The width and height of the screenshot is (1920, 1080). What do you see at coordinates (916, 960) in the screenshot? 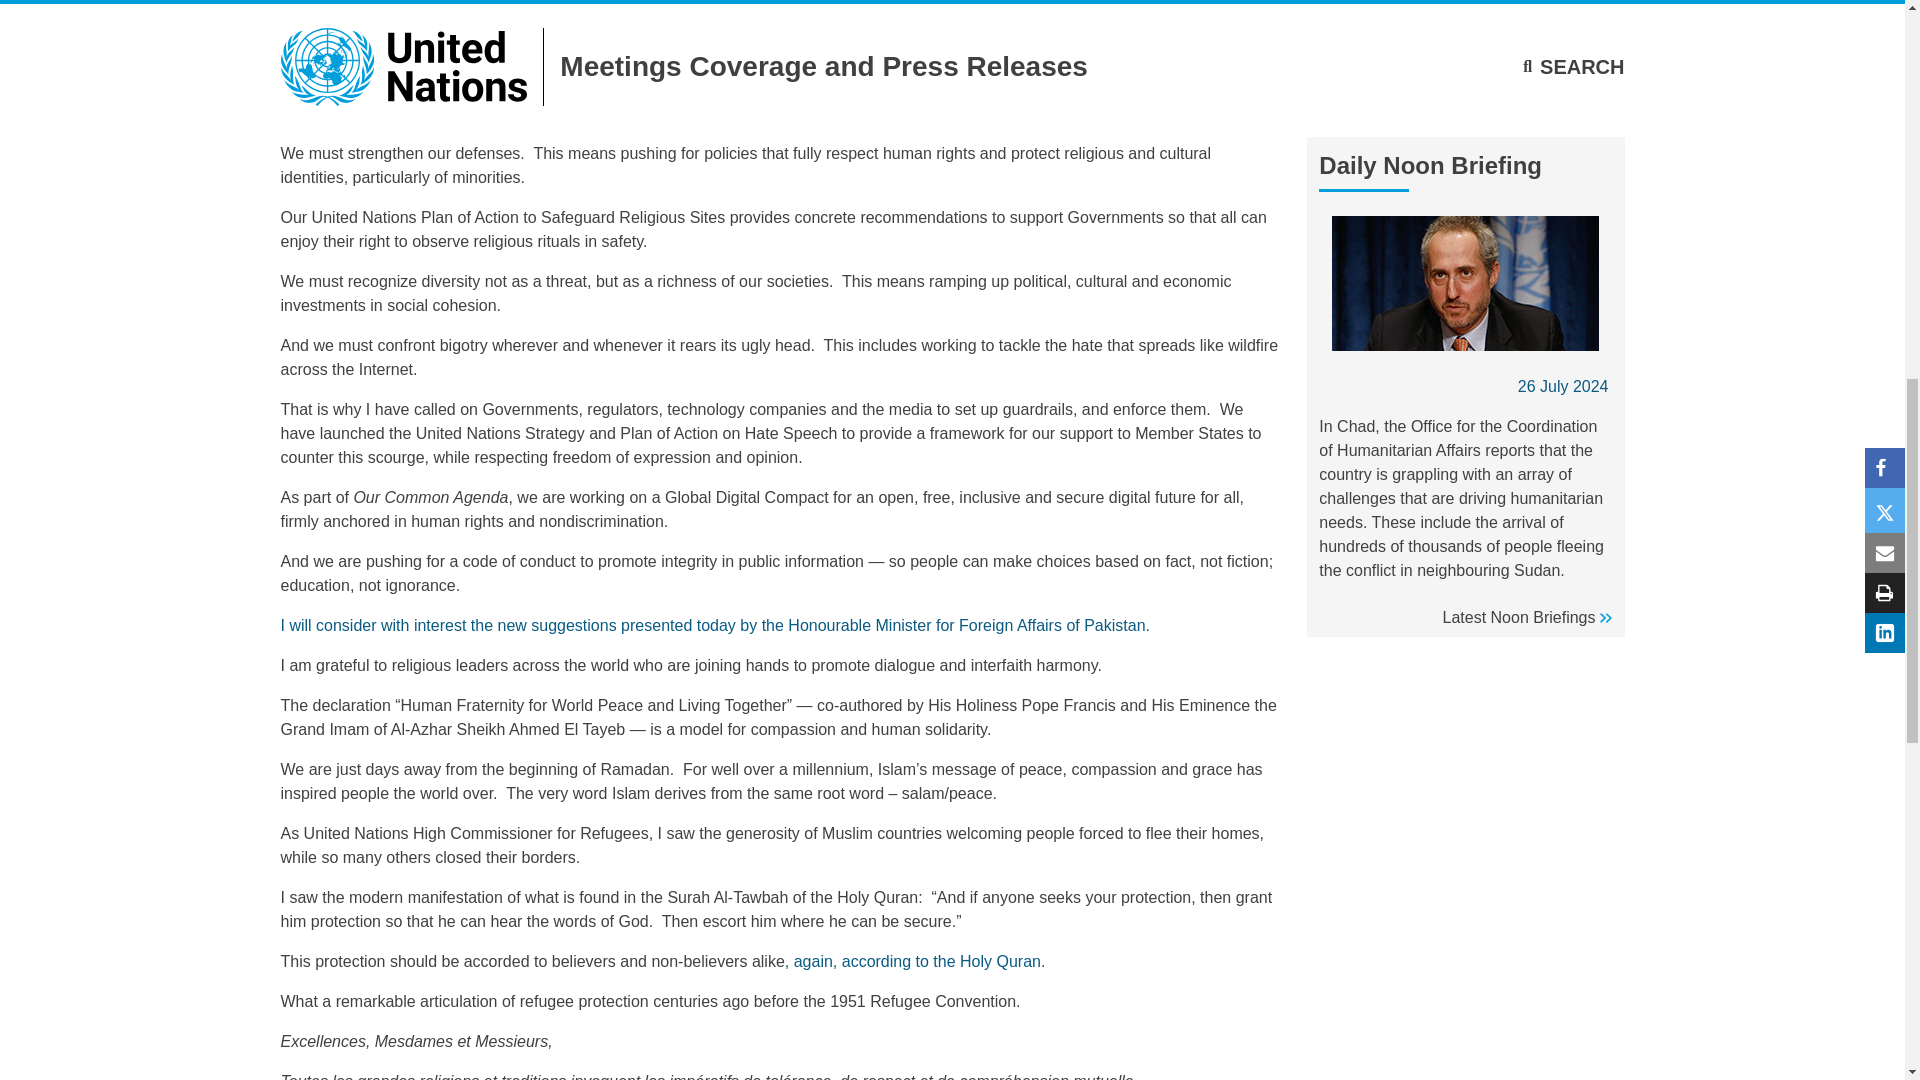
I see `, again, according to the Holy Quran.` at bounding box center [916, 960].